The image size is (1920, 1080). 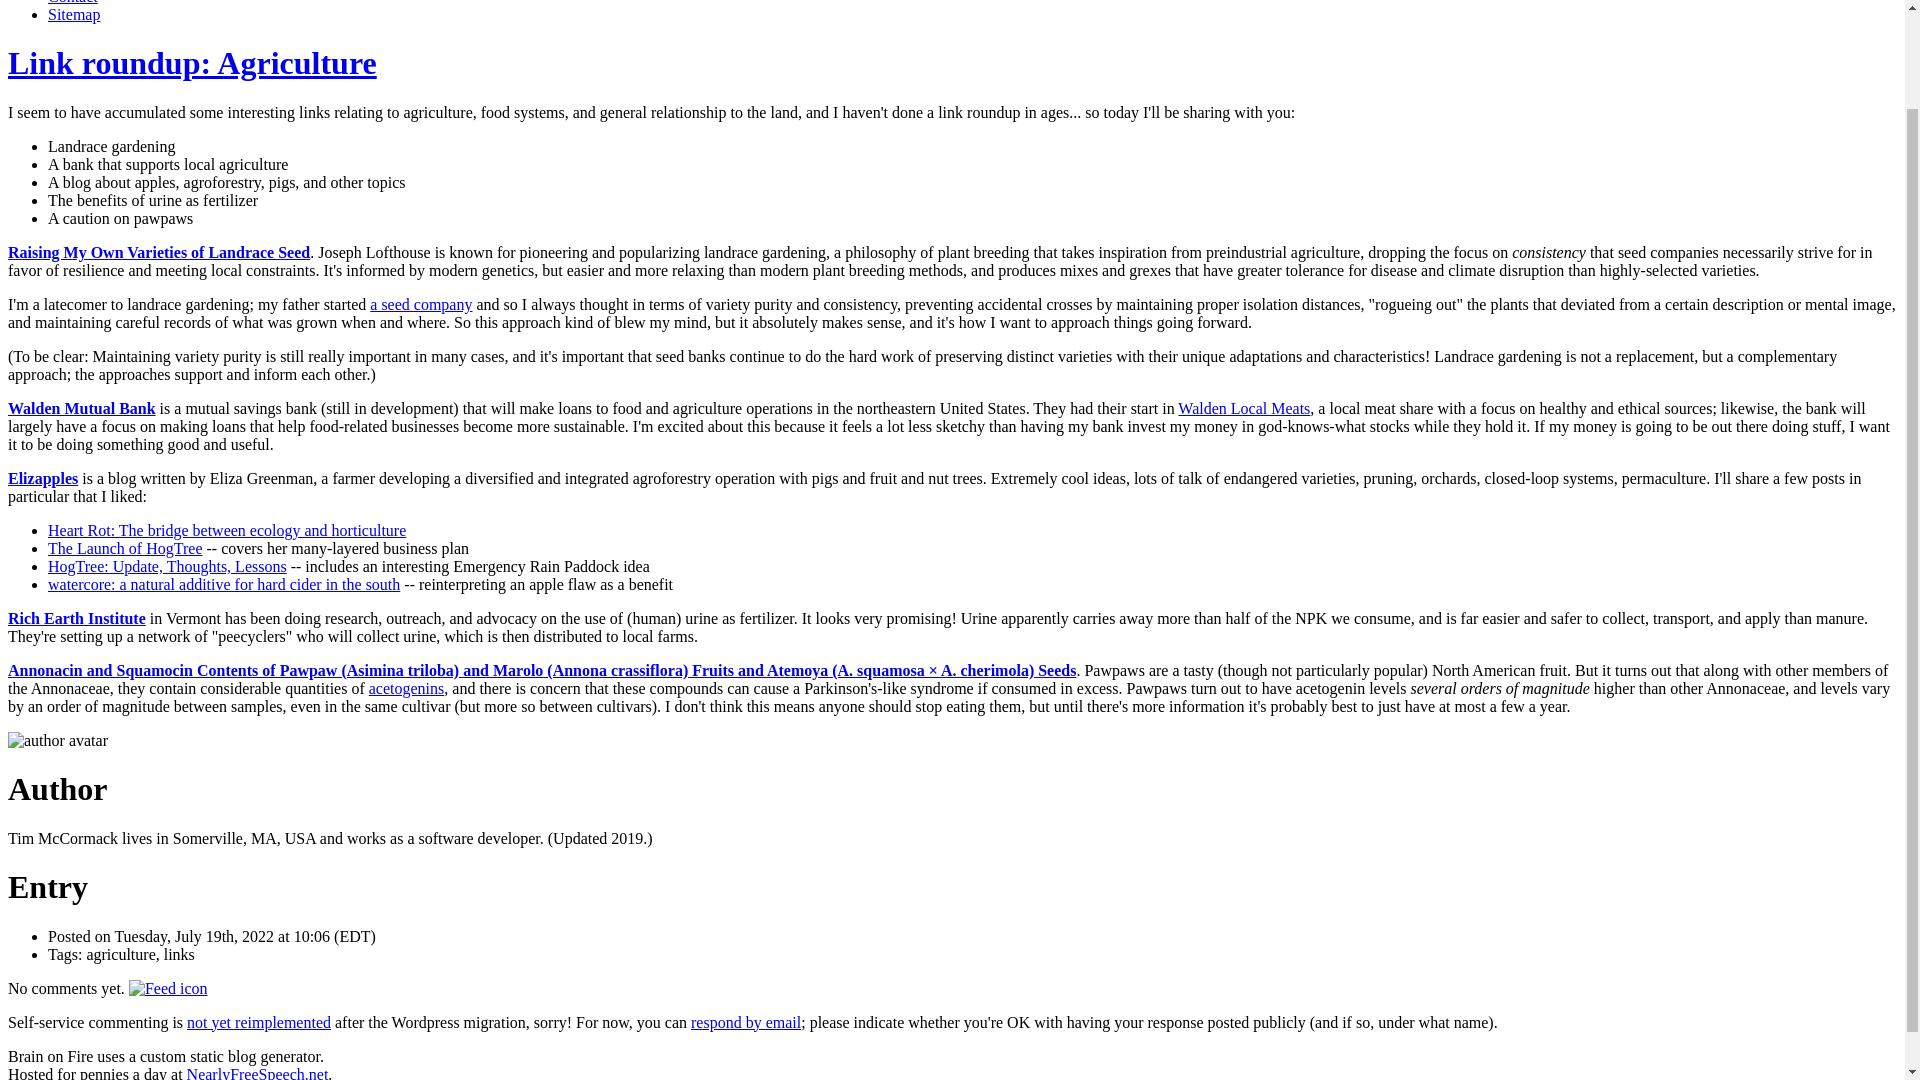 What do you see at coordinates (42, 478) in the screenshot?
I see `Elizapples` at bounding box center [42, 478].